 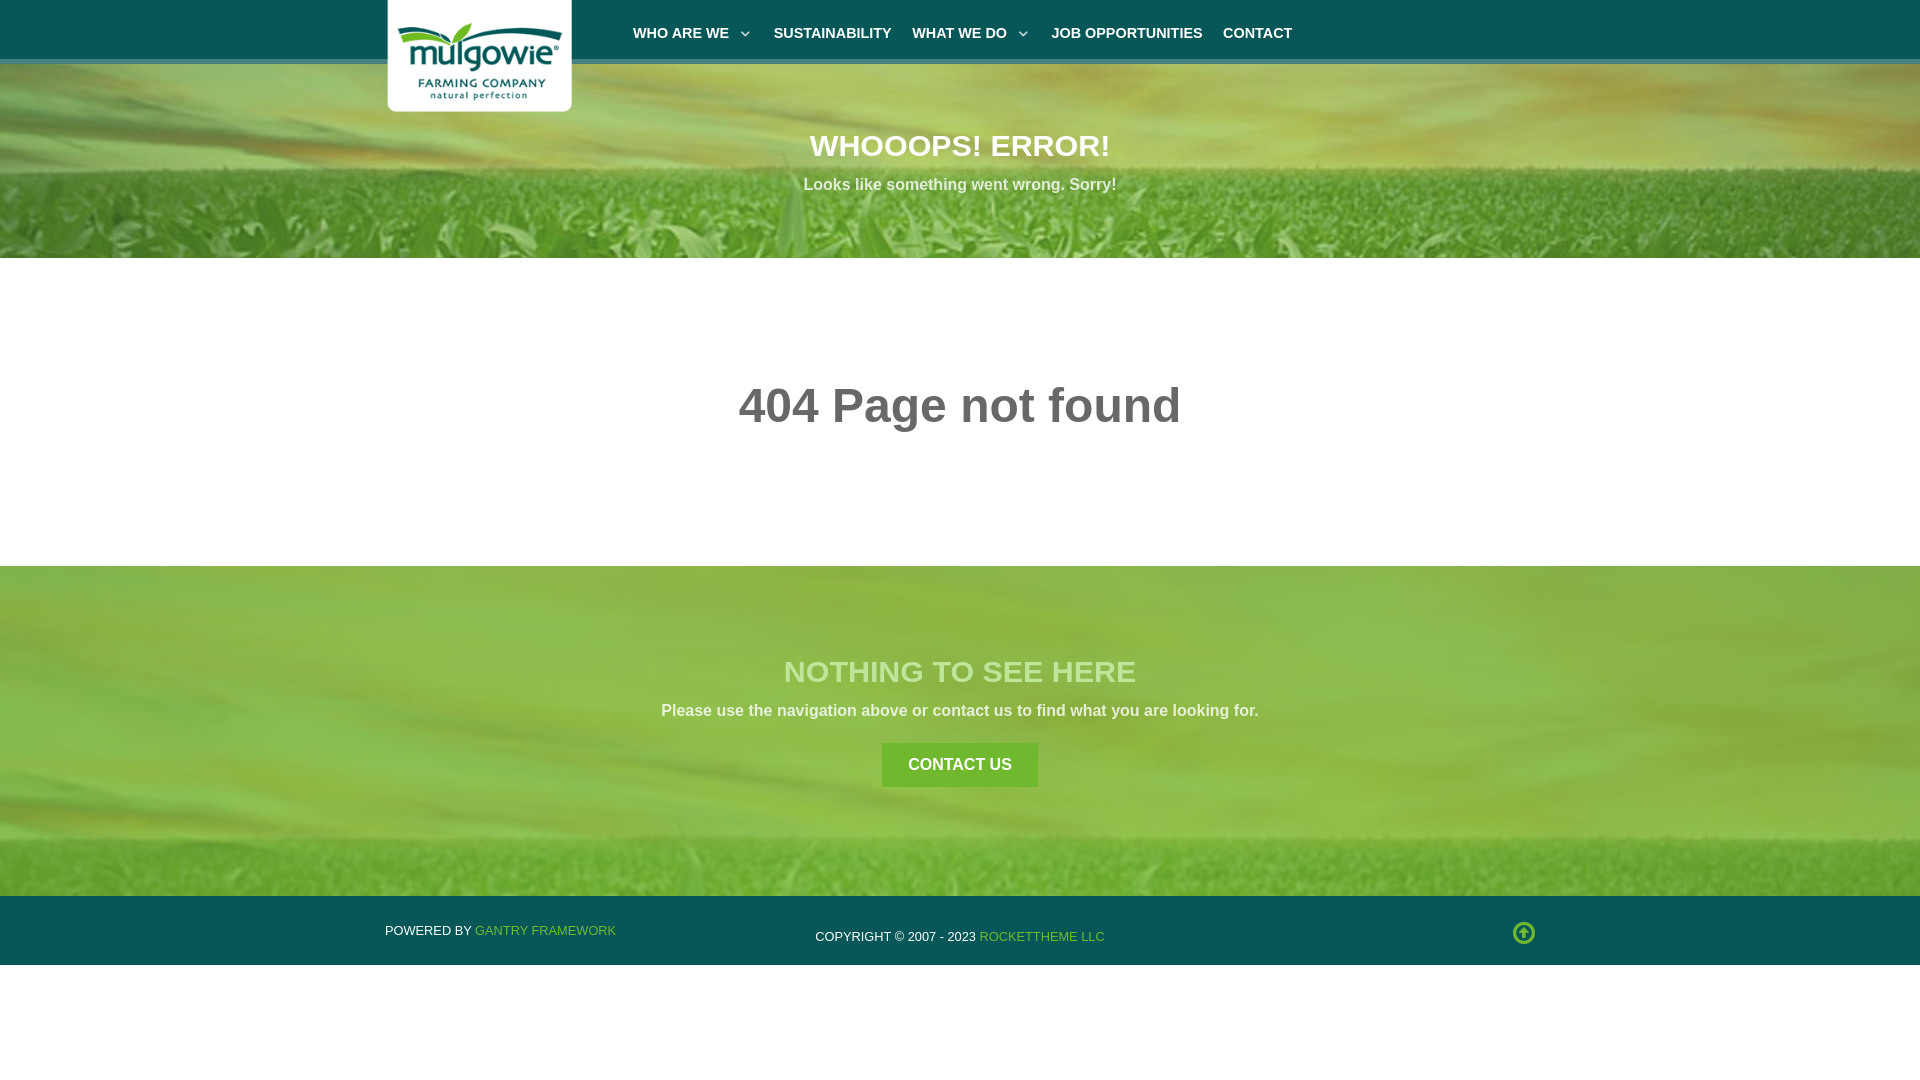 I want to click on WHO ARE WE, so click(x=693, y=33).